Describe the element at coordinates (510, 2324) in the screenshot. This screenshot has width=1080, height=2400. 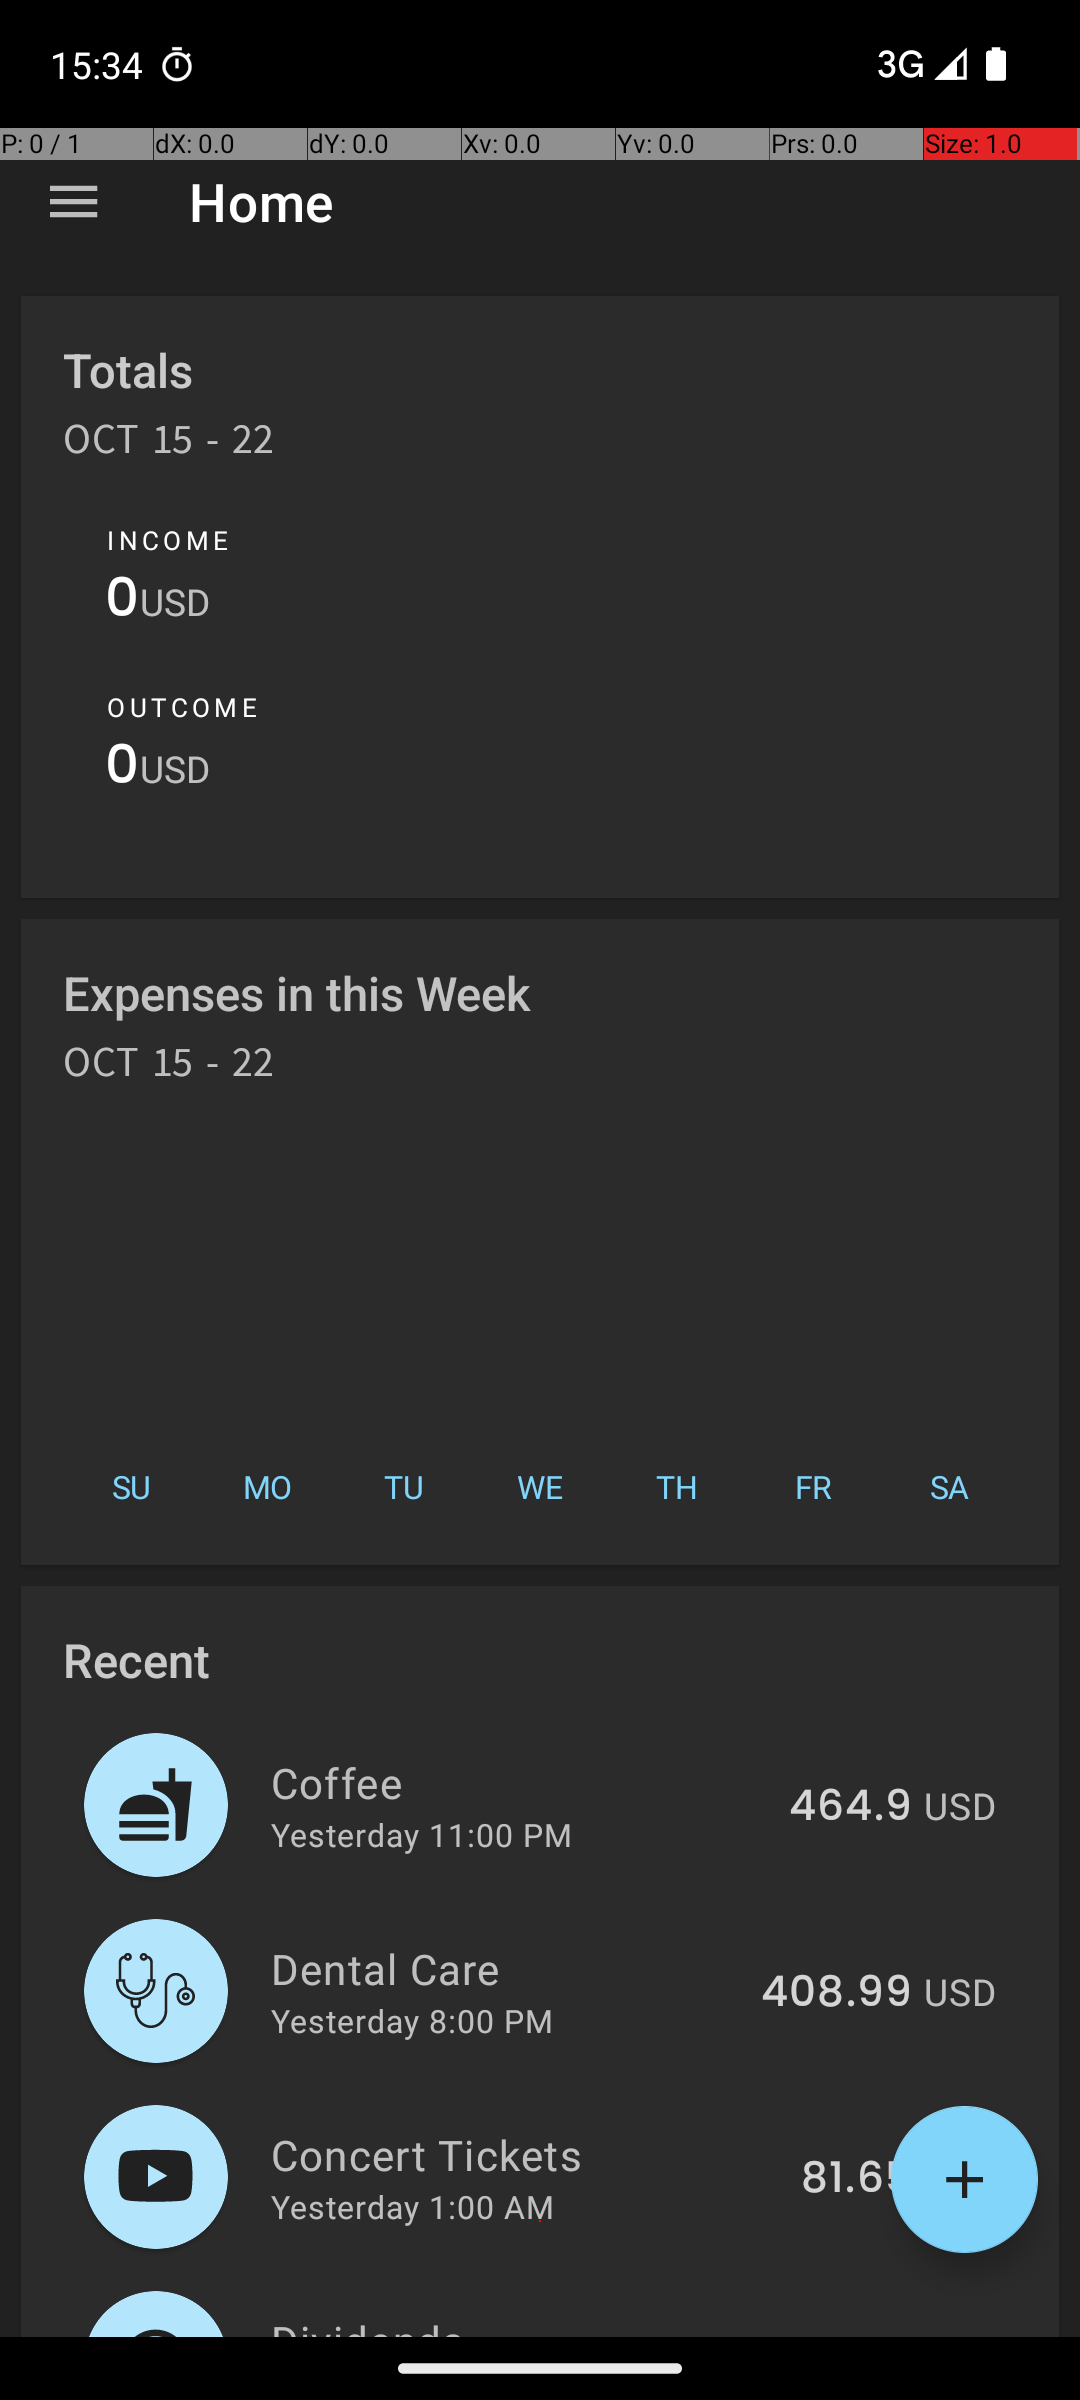
I see `Dividends` at that location.